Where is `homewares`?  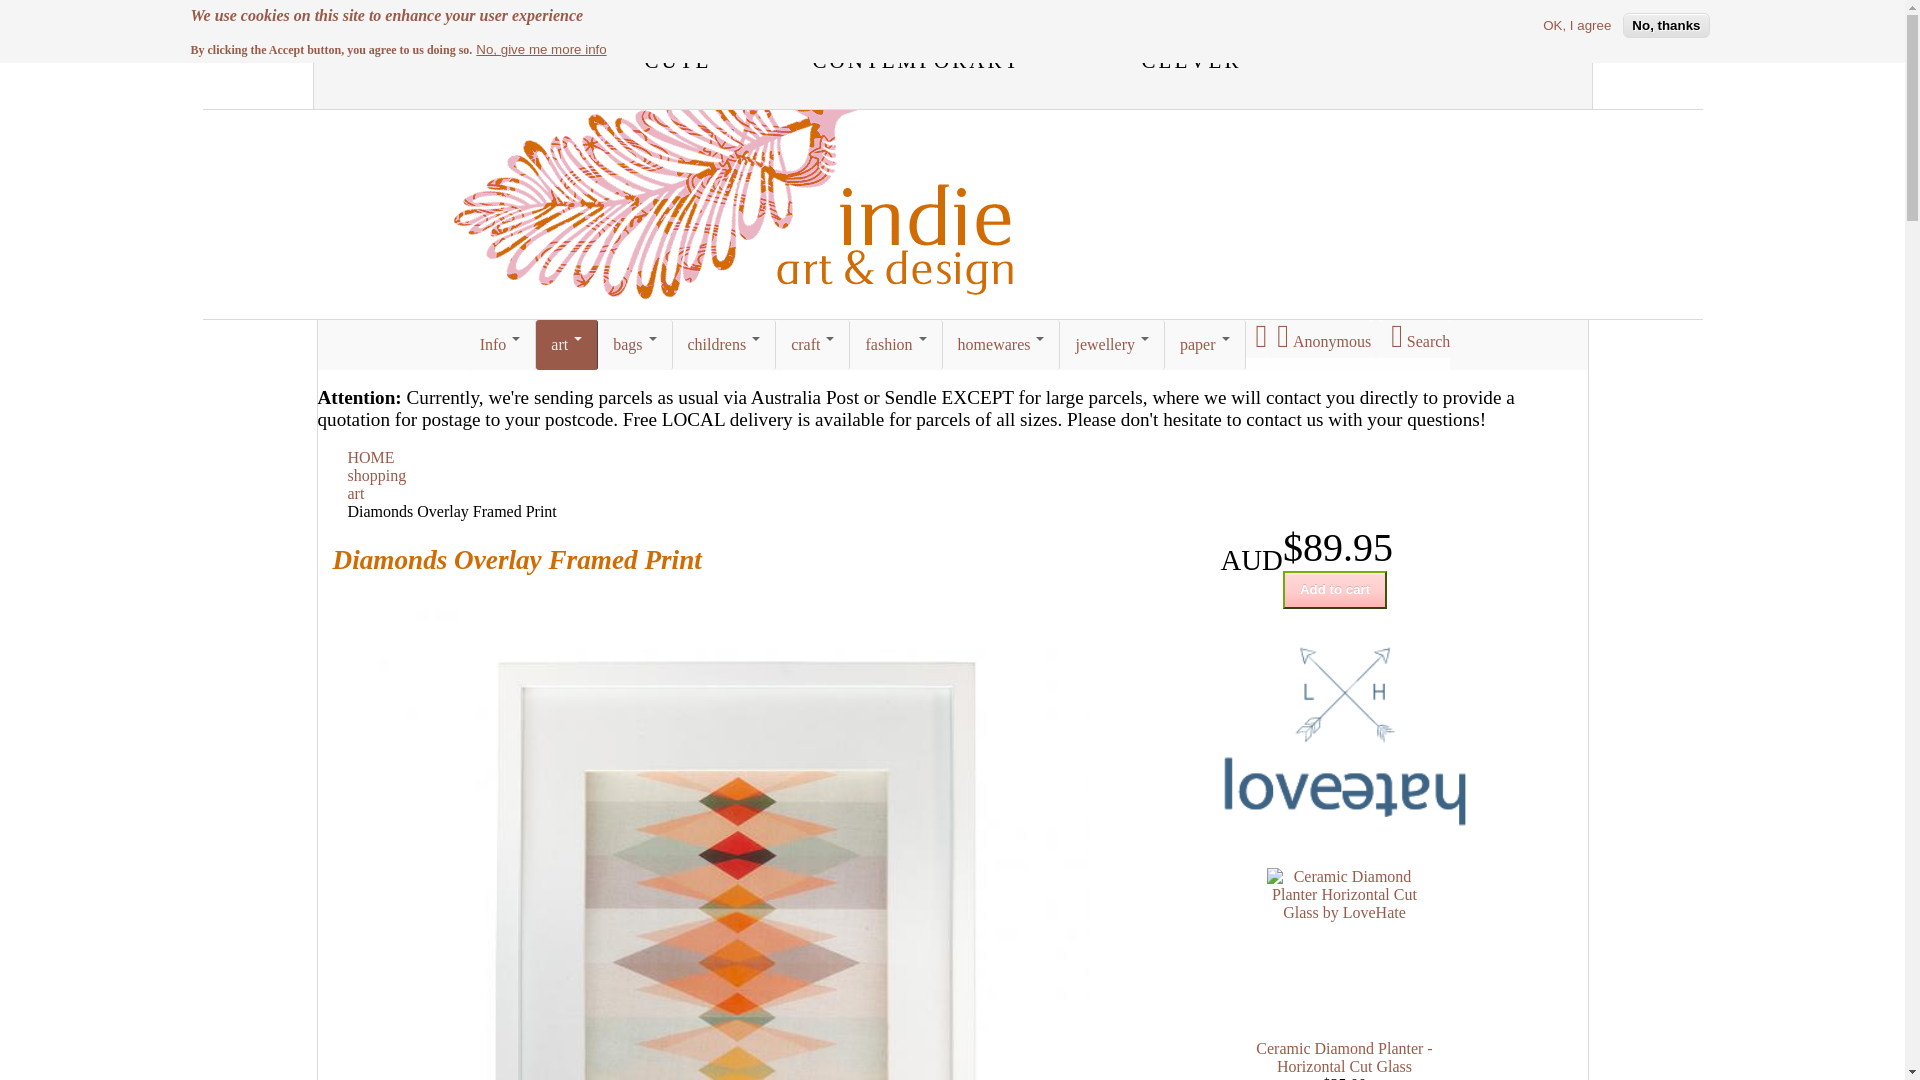
homewares is located at coordinates (1002, 345).